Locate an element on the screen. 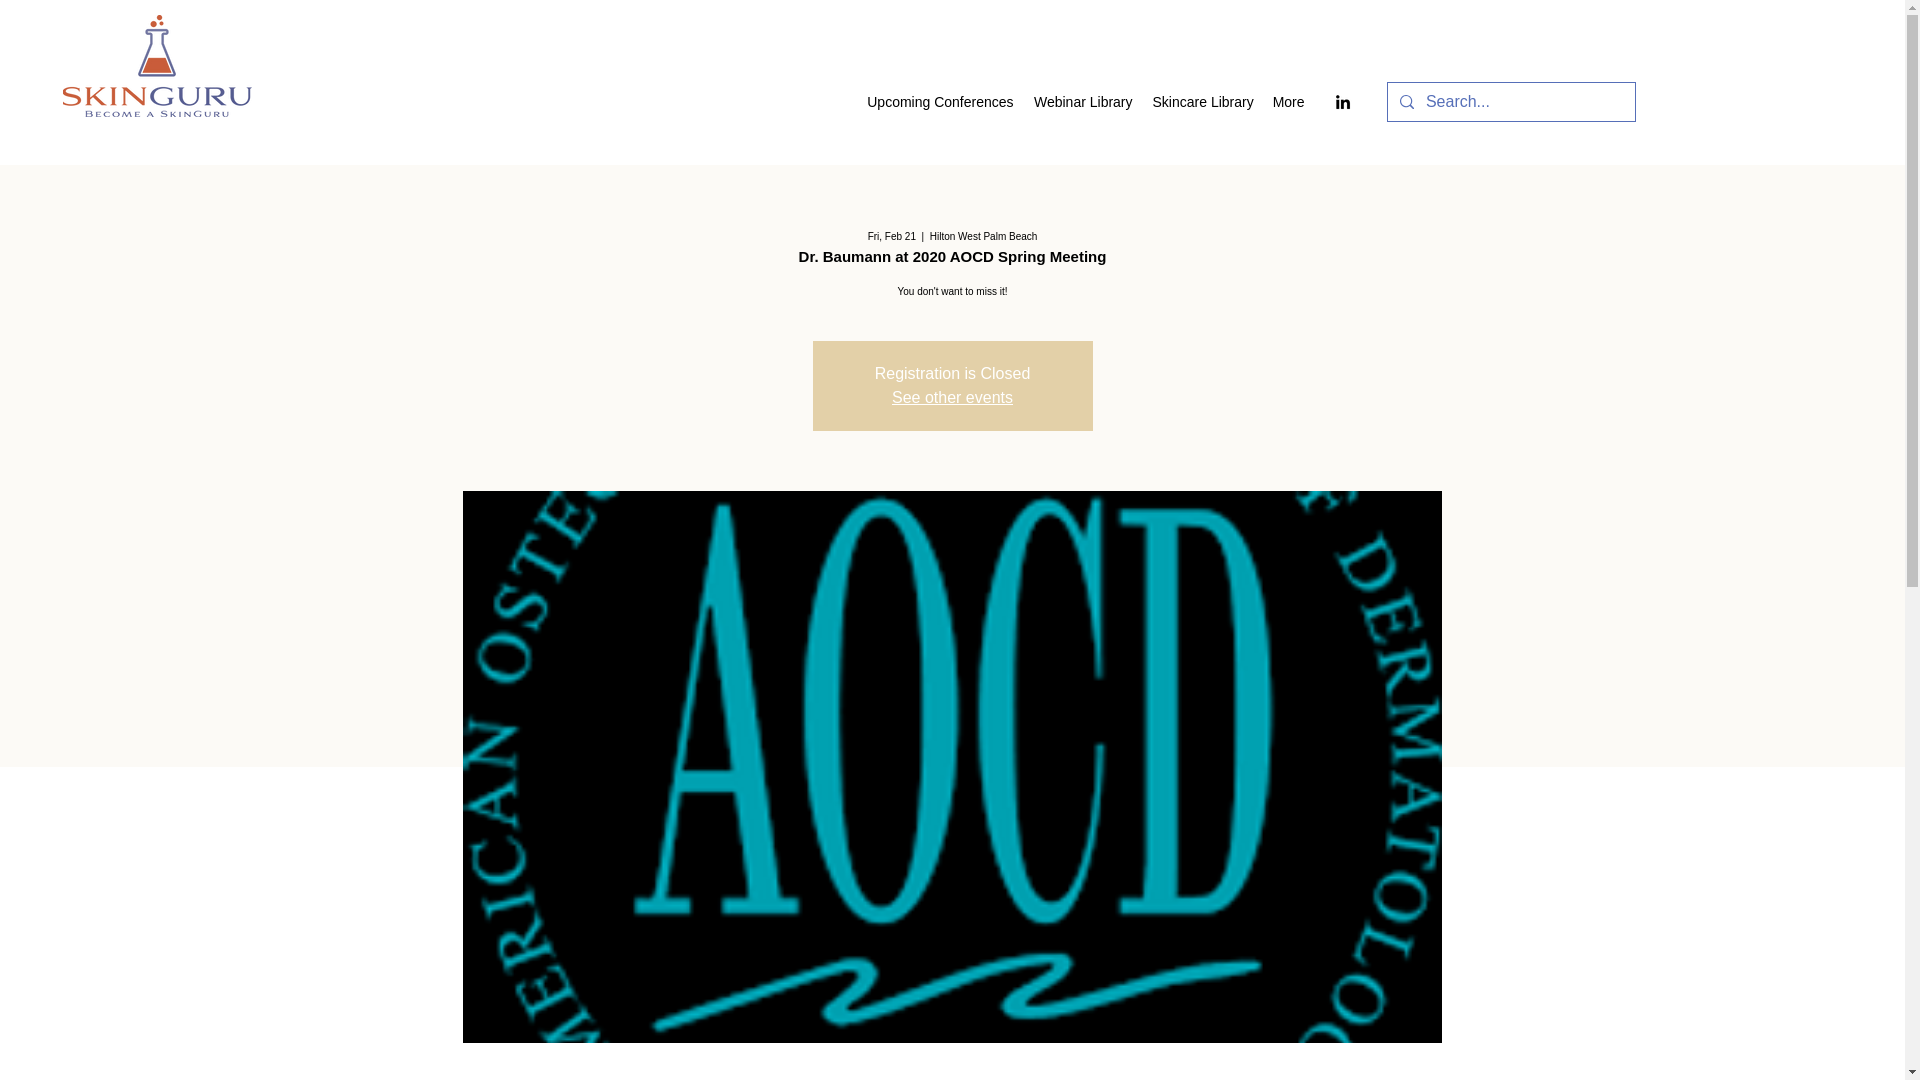  Upcoming Conferences is located at coordinates (938, 102).